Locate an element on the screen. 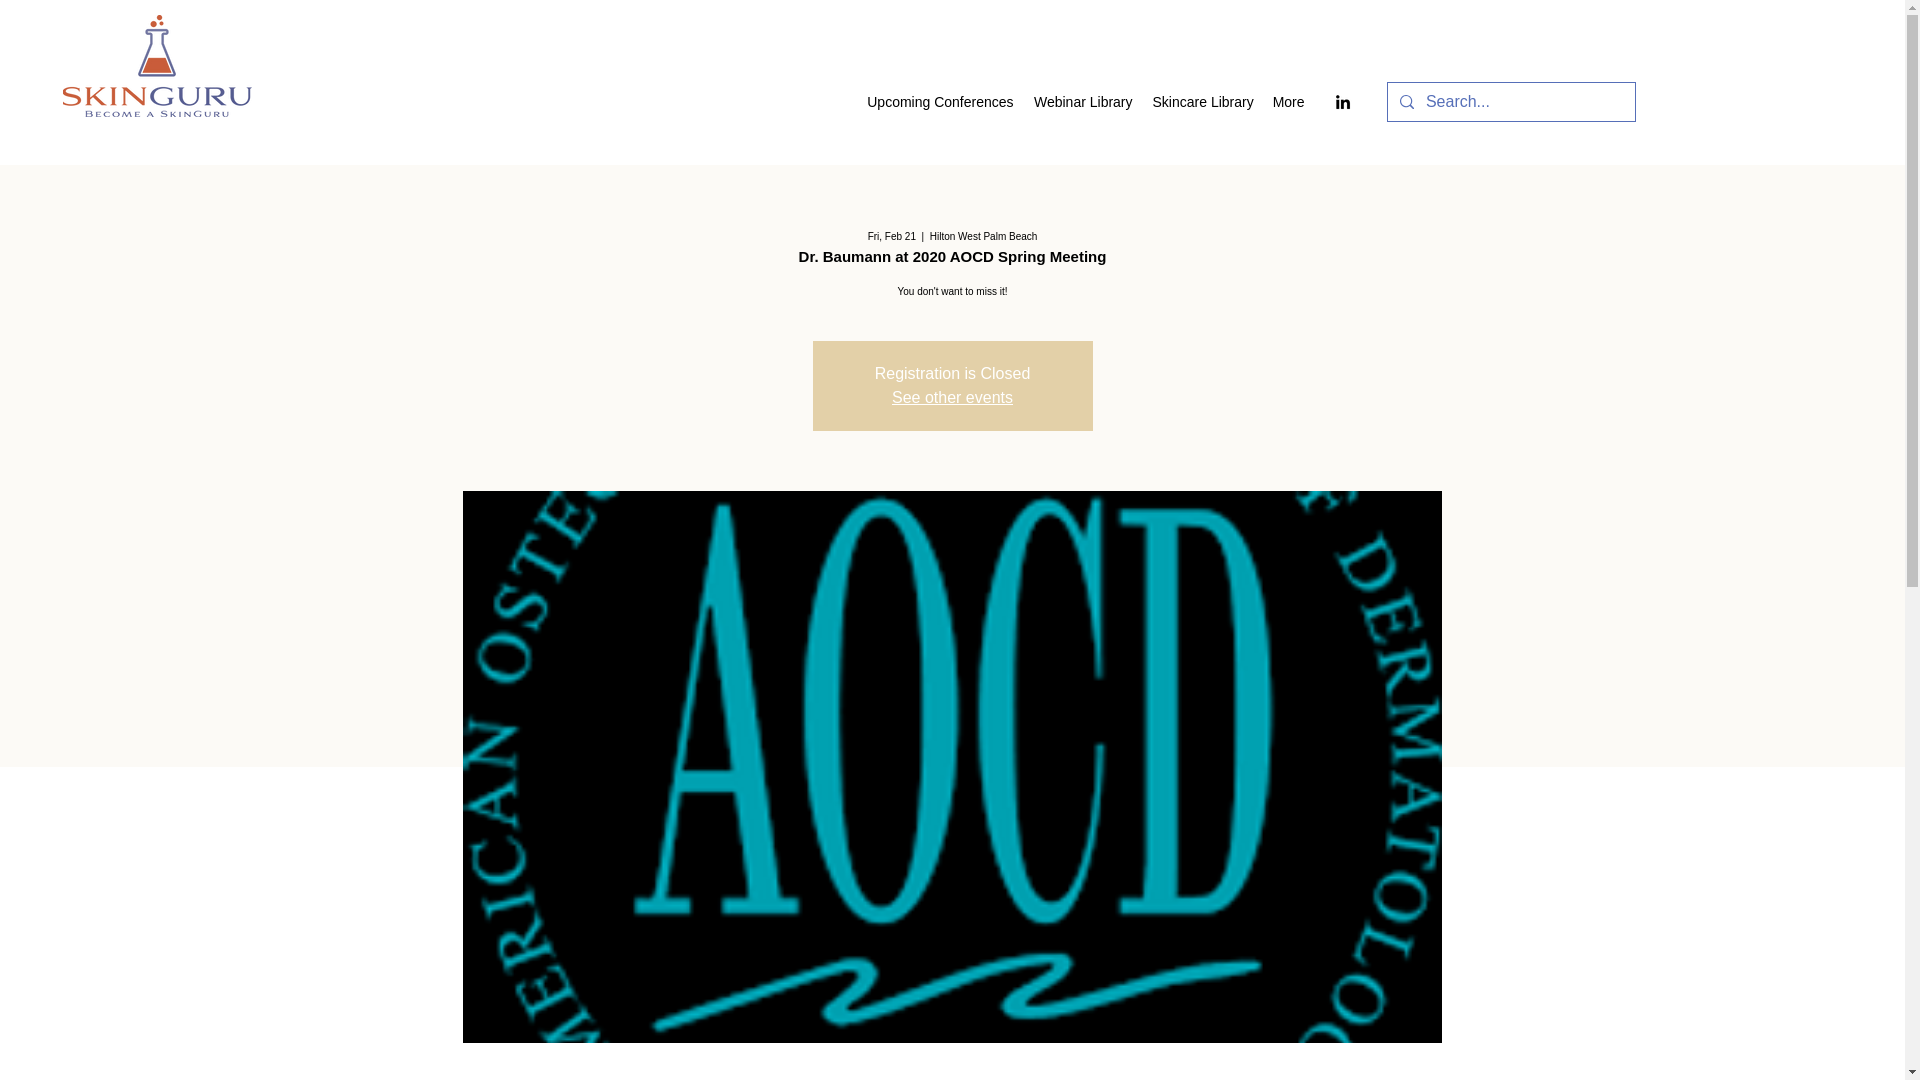  Upcoming Conferences is located at coordinates (938, 102).